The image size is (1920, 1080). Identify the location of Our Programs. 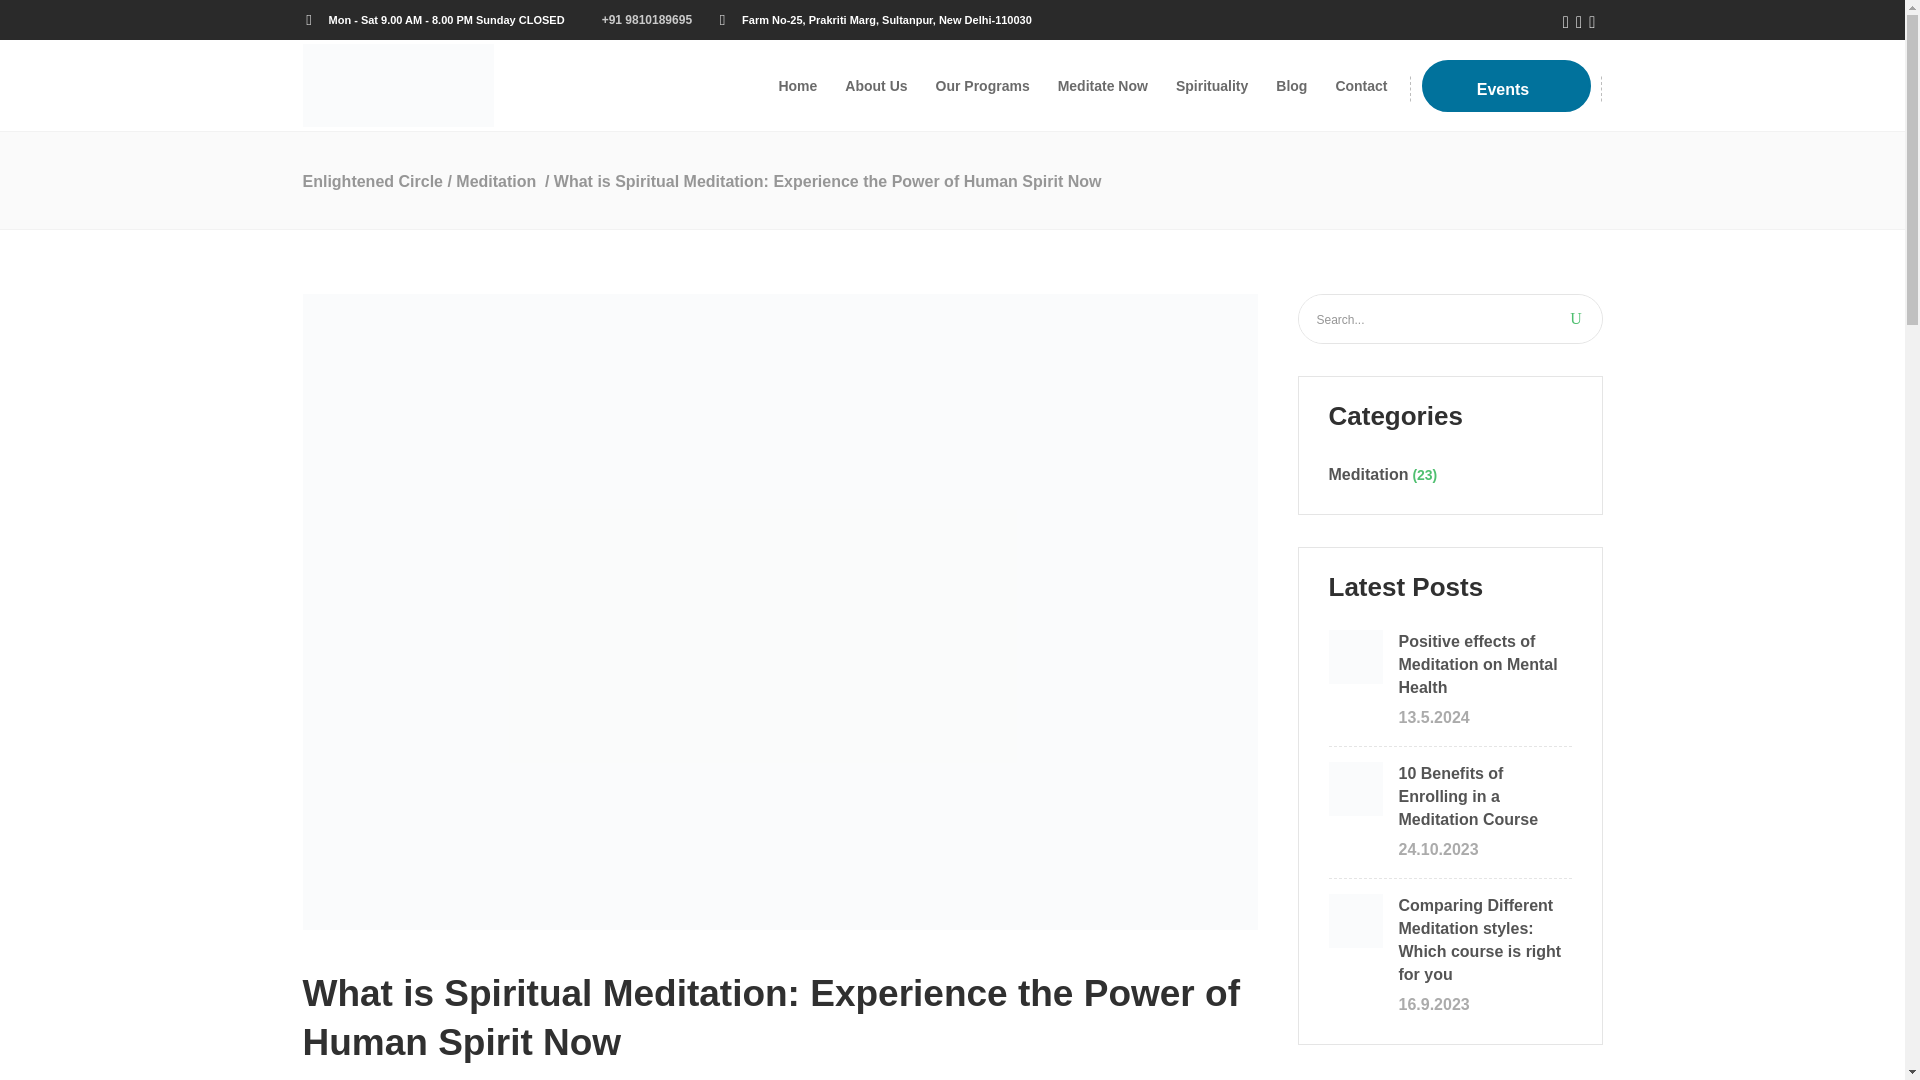
(982, 84).